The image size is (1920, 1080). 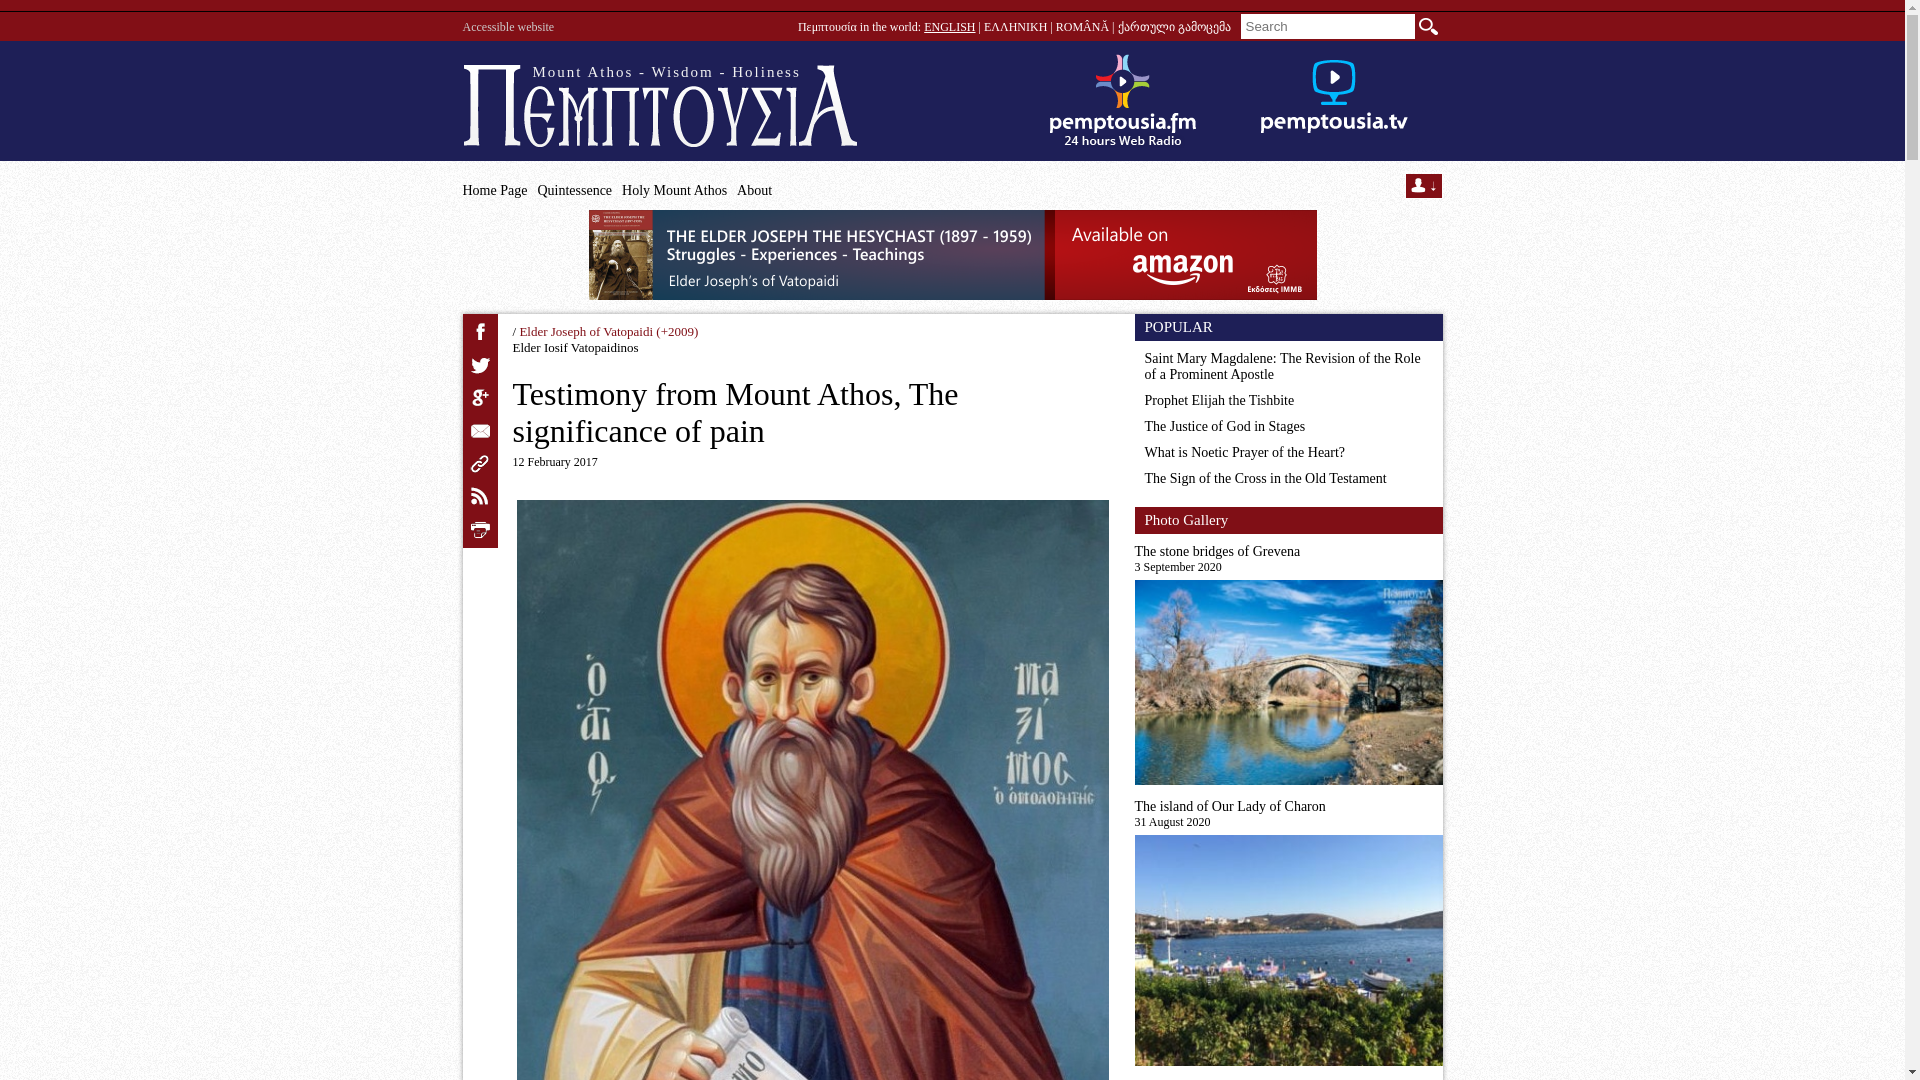 I want to click on Home Page, so click(x=494, y=190).